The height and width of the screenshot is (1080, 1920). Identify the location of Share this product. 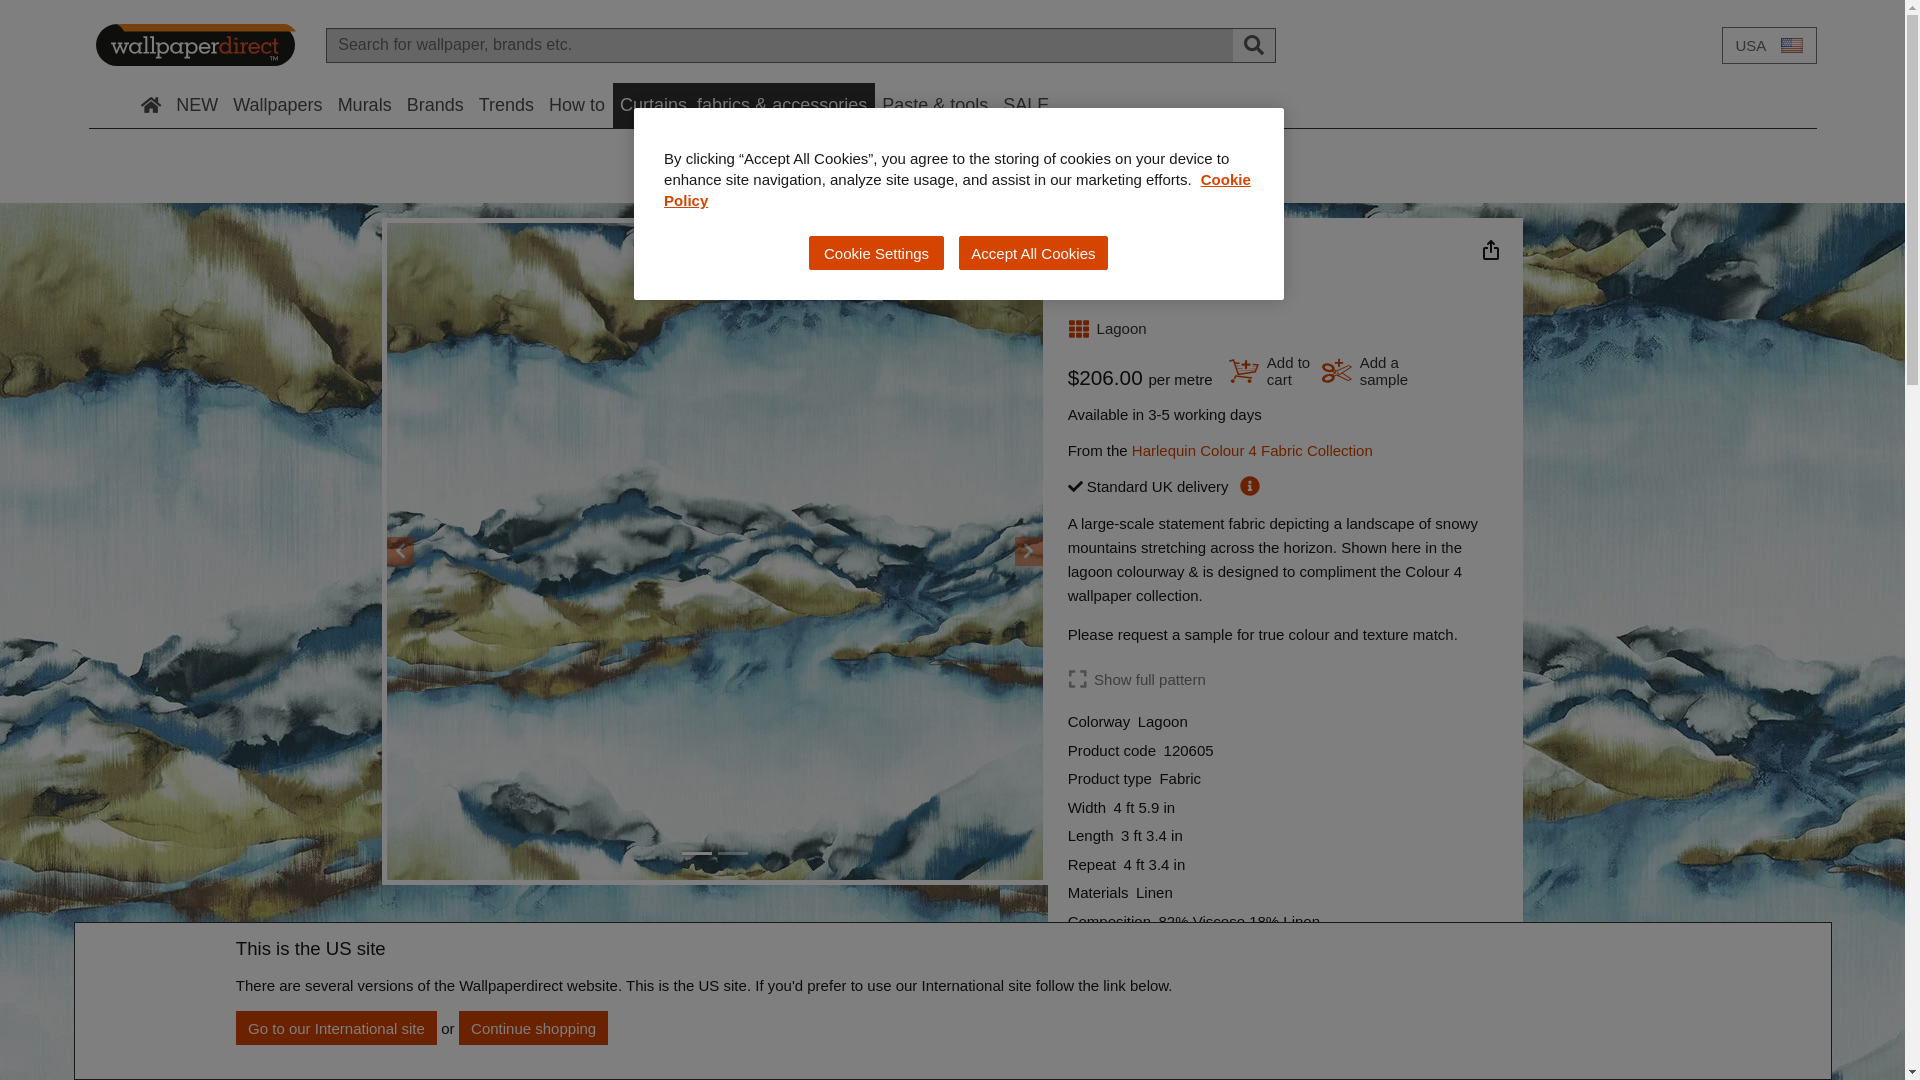
(1490, 250).